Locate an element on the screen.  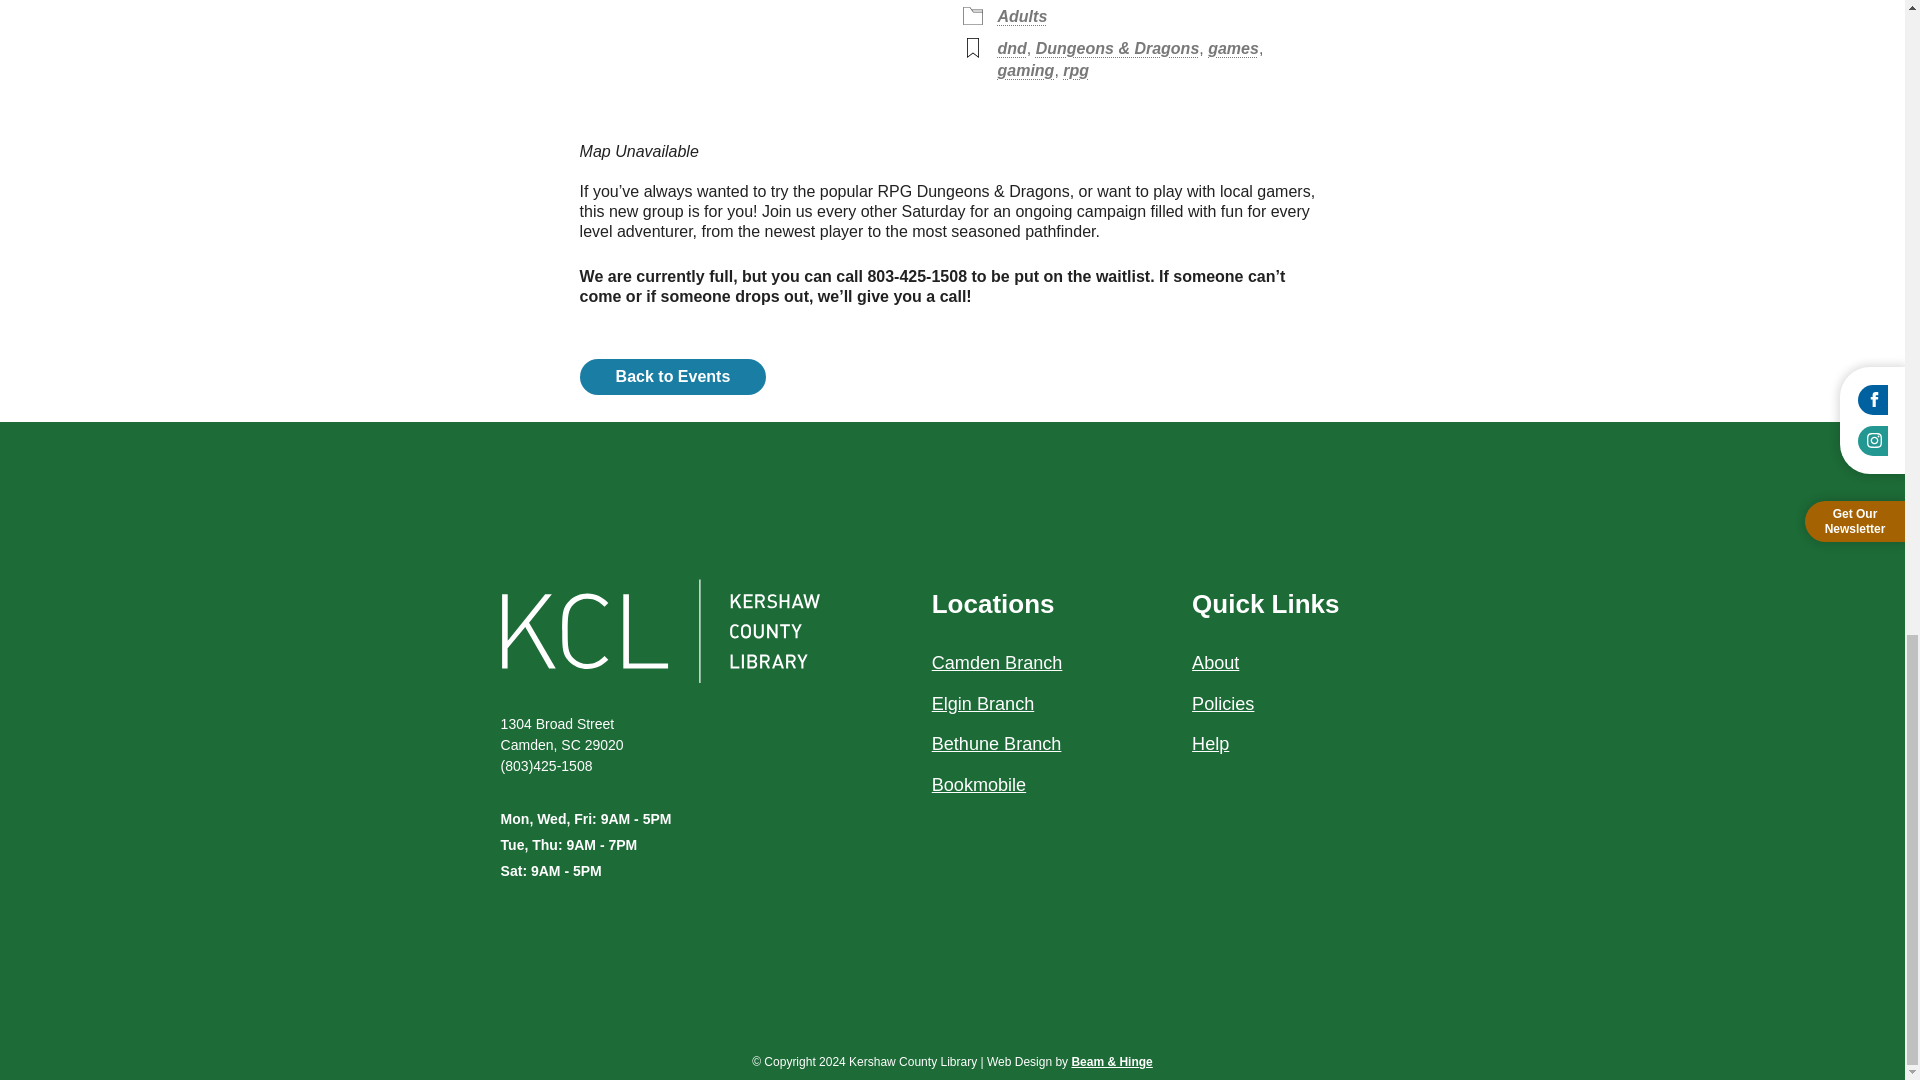
gaming is located at coordinates (1026, 70).